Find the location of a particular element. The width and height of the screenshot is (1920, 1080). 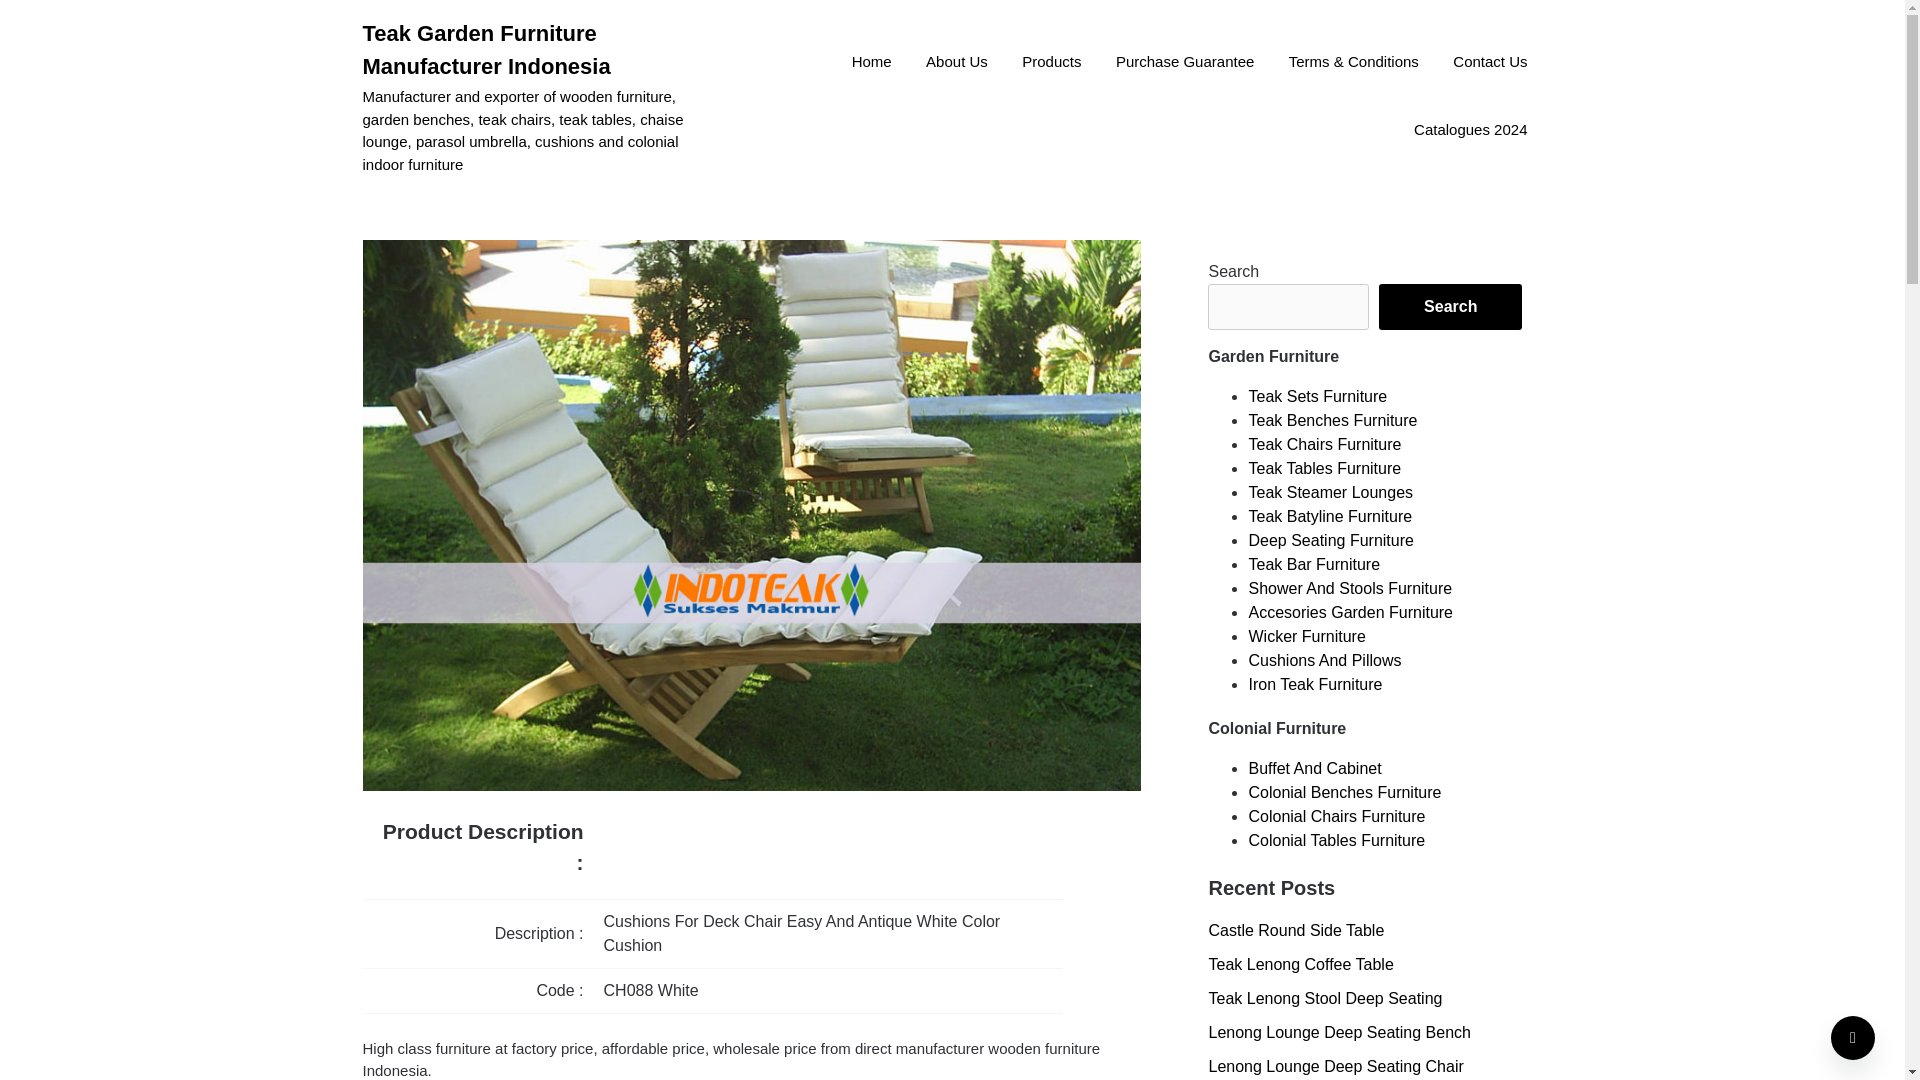

Teak Garden Furniture Manufacturer Indonesia is located at coordinates (539, 50).